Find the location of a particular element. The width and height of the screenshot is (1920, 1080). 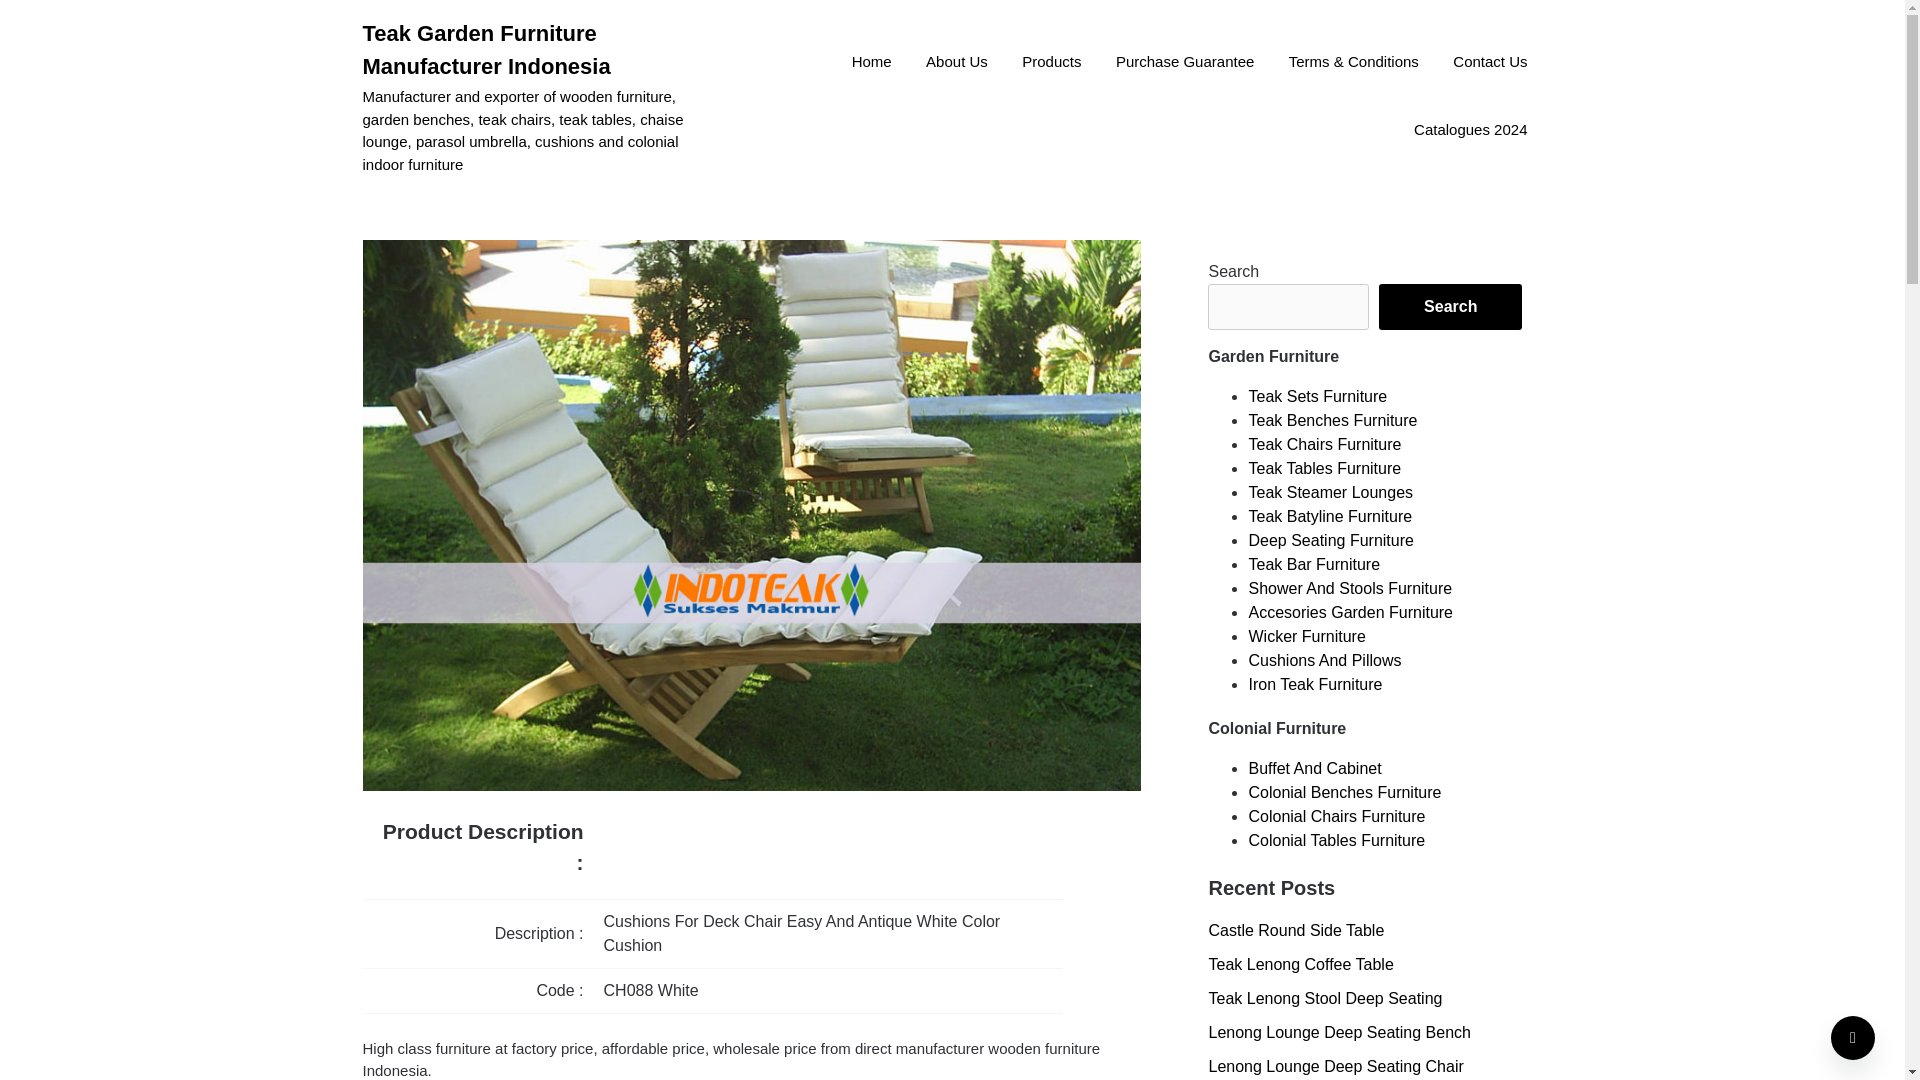

Teak Garden Furniture Manufacturer Indonesia is located at coordinates (539, 50).